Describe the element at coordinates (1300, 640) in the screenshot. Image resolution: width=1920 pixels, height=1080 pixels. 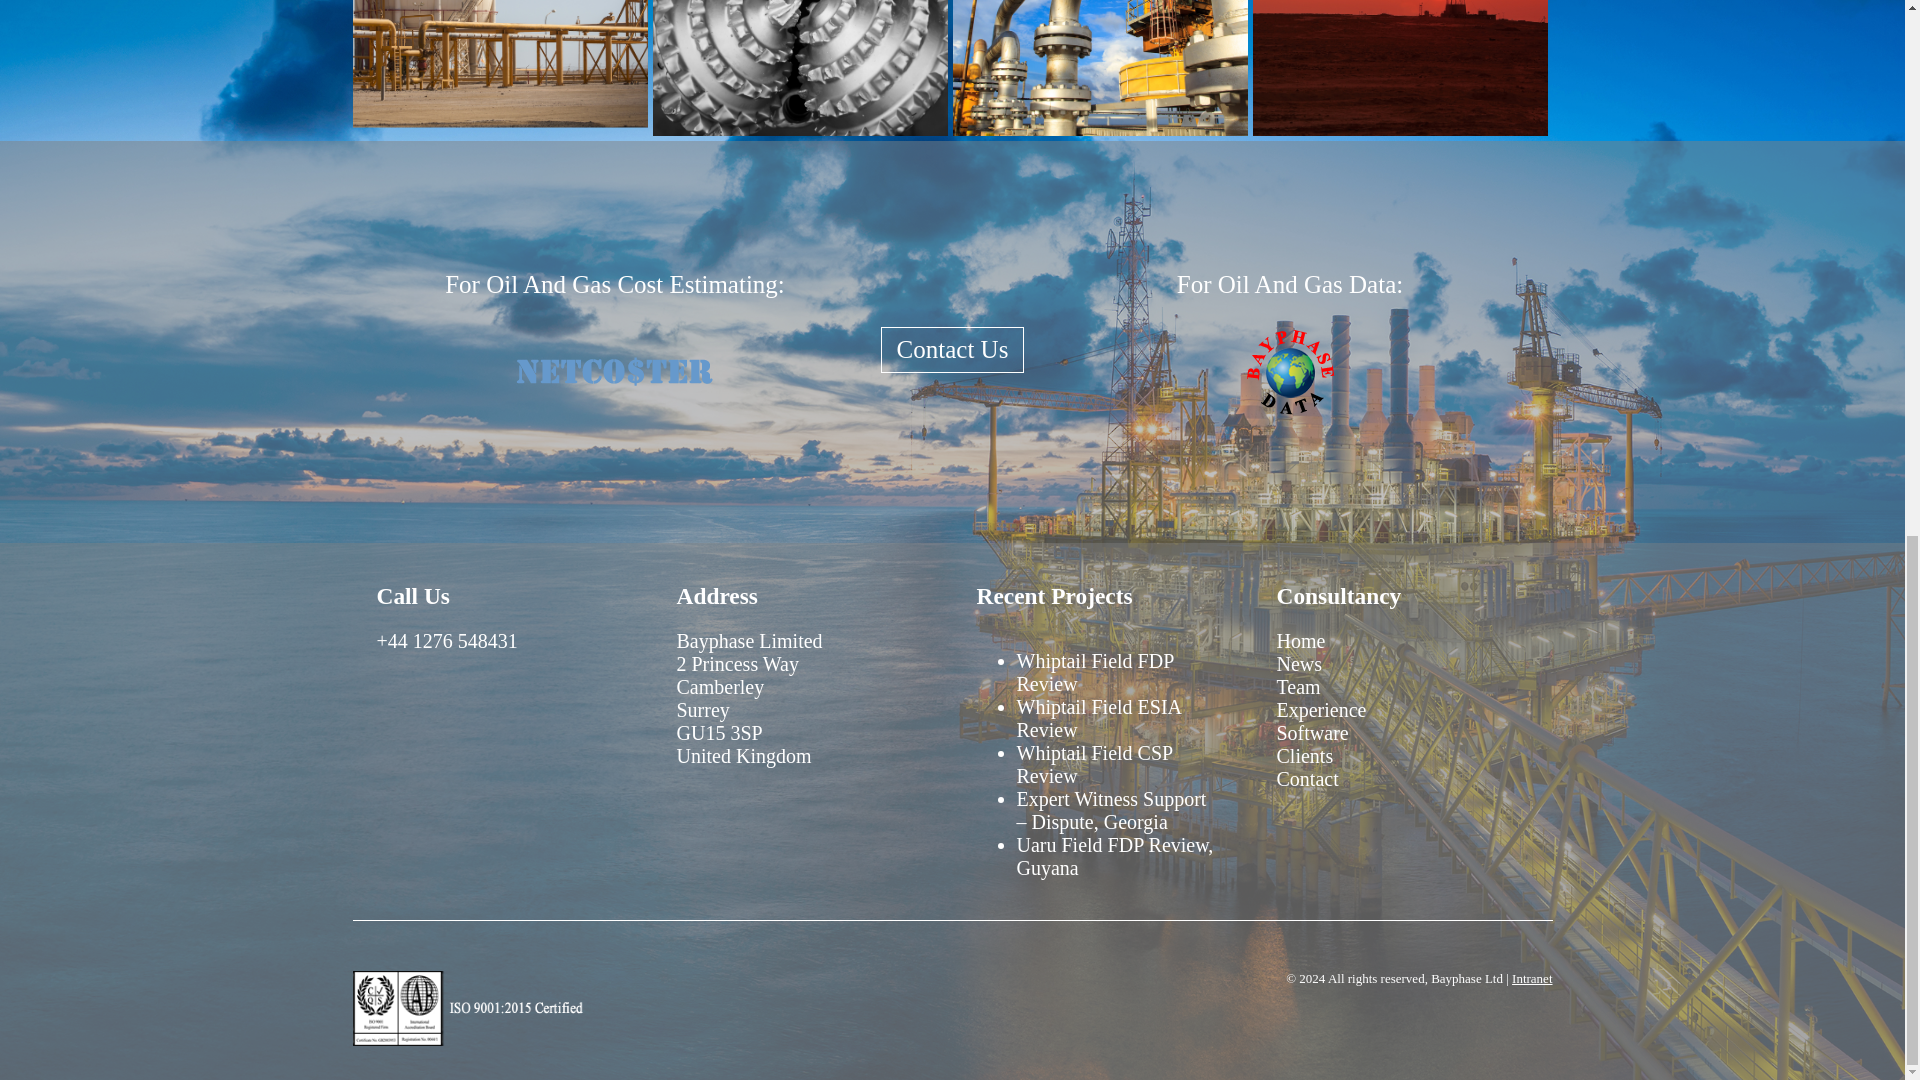
I see `Home` at that location.